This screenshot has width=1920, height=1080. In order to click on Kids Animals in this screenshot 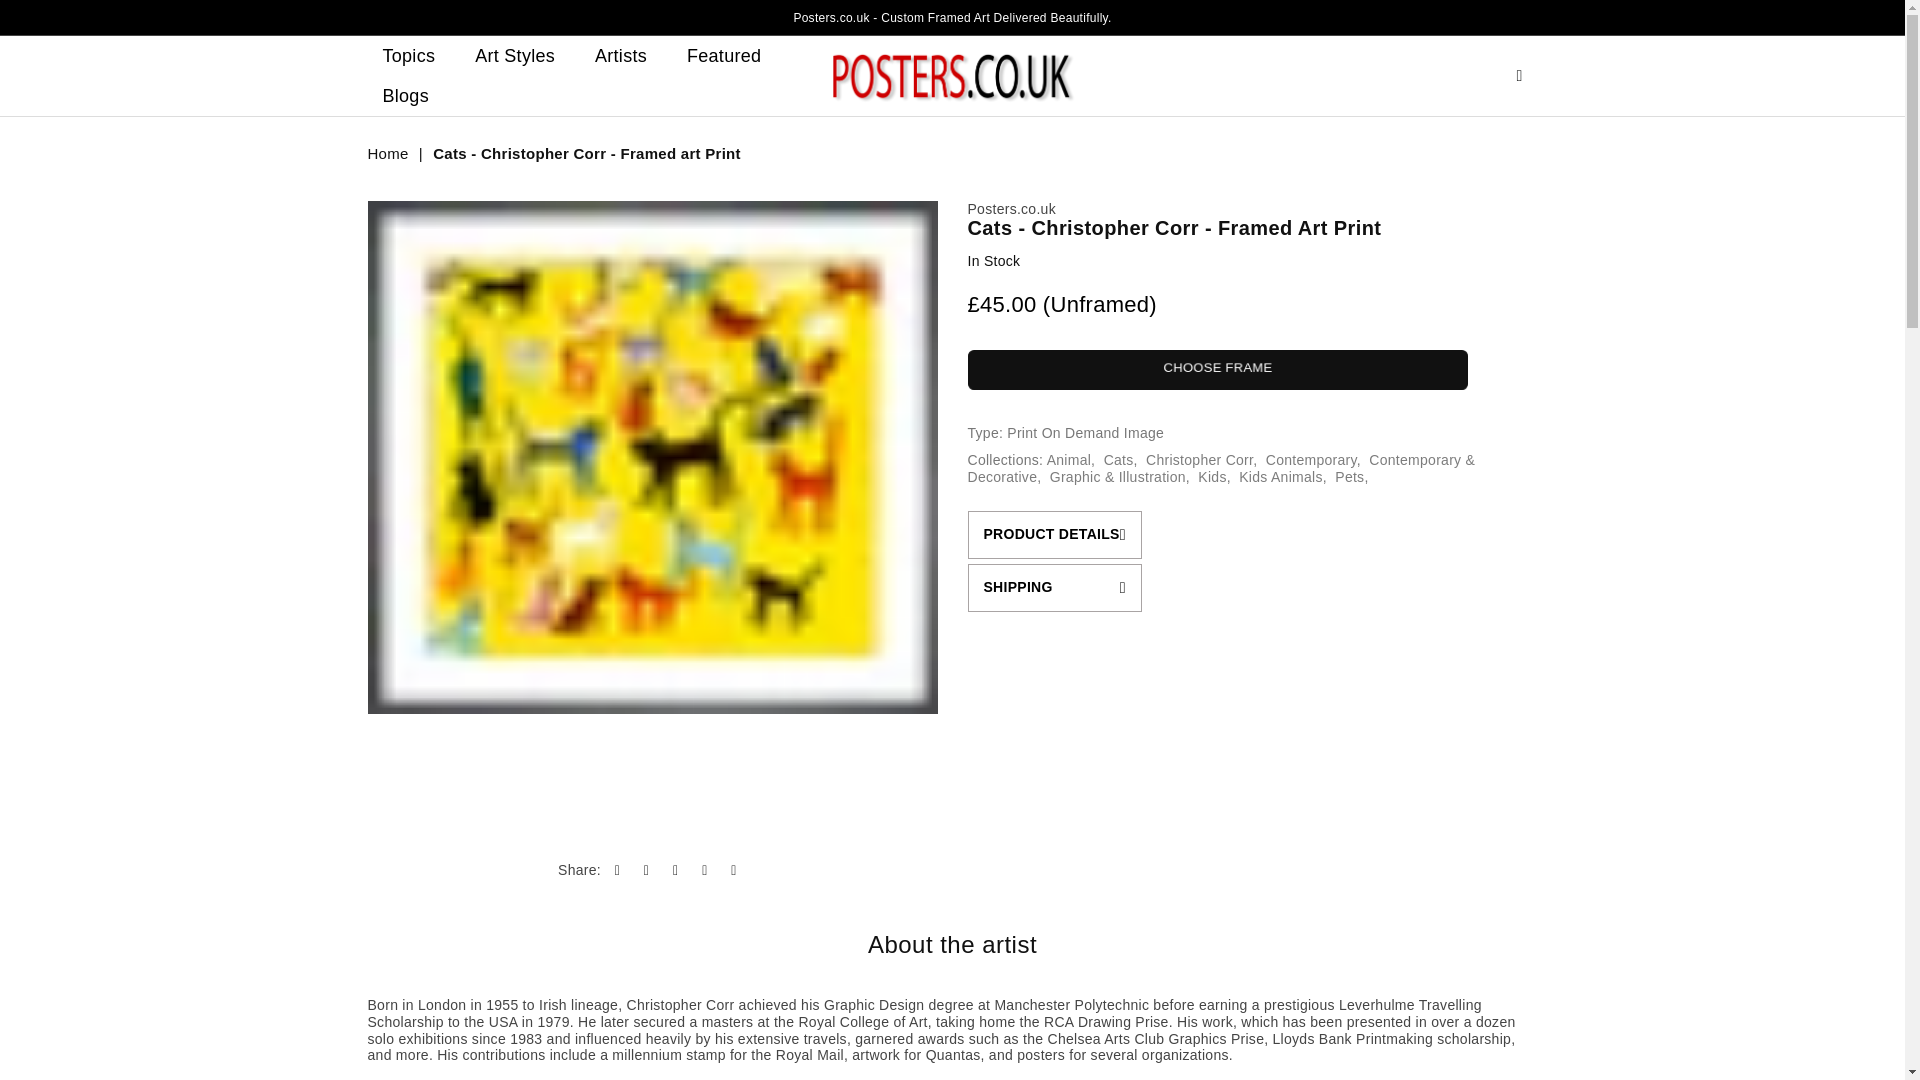, I will do `click(1280, 476)`.